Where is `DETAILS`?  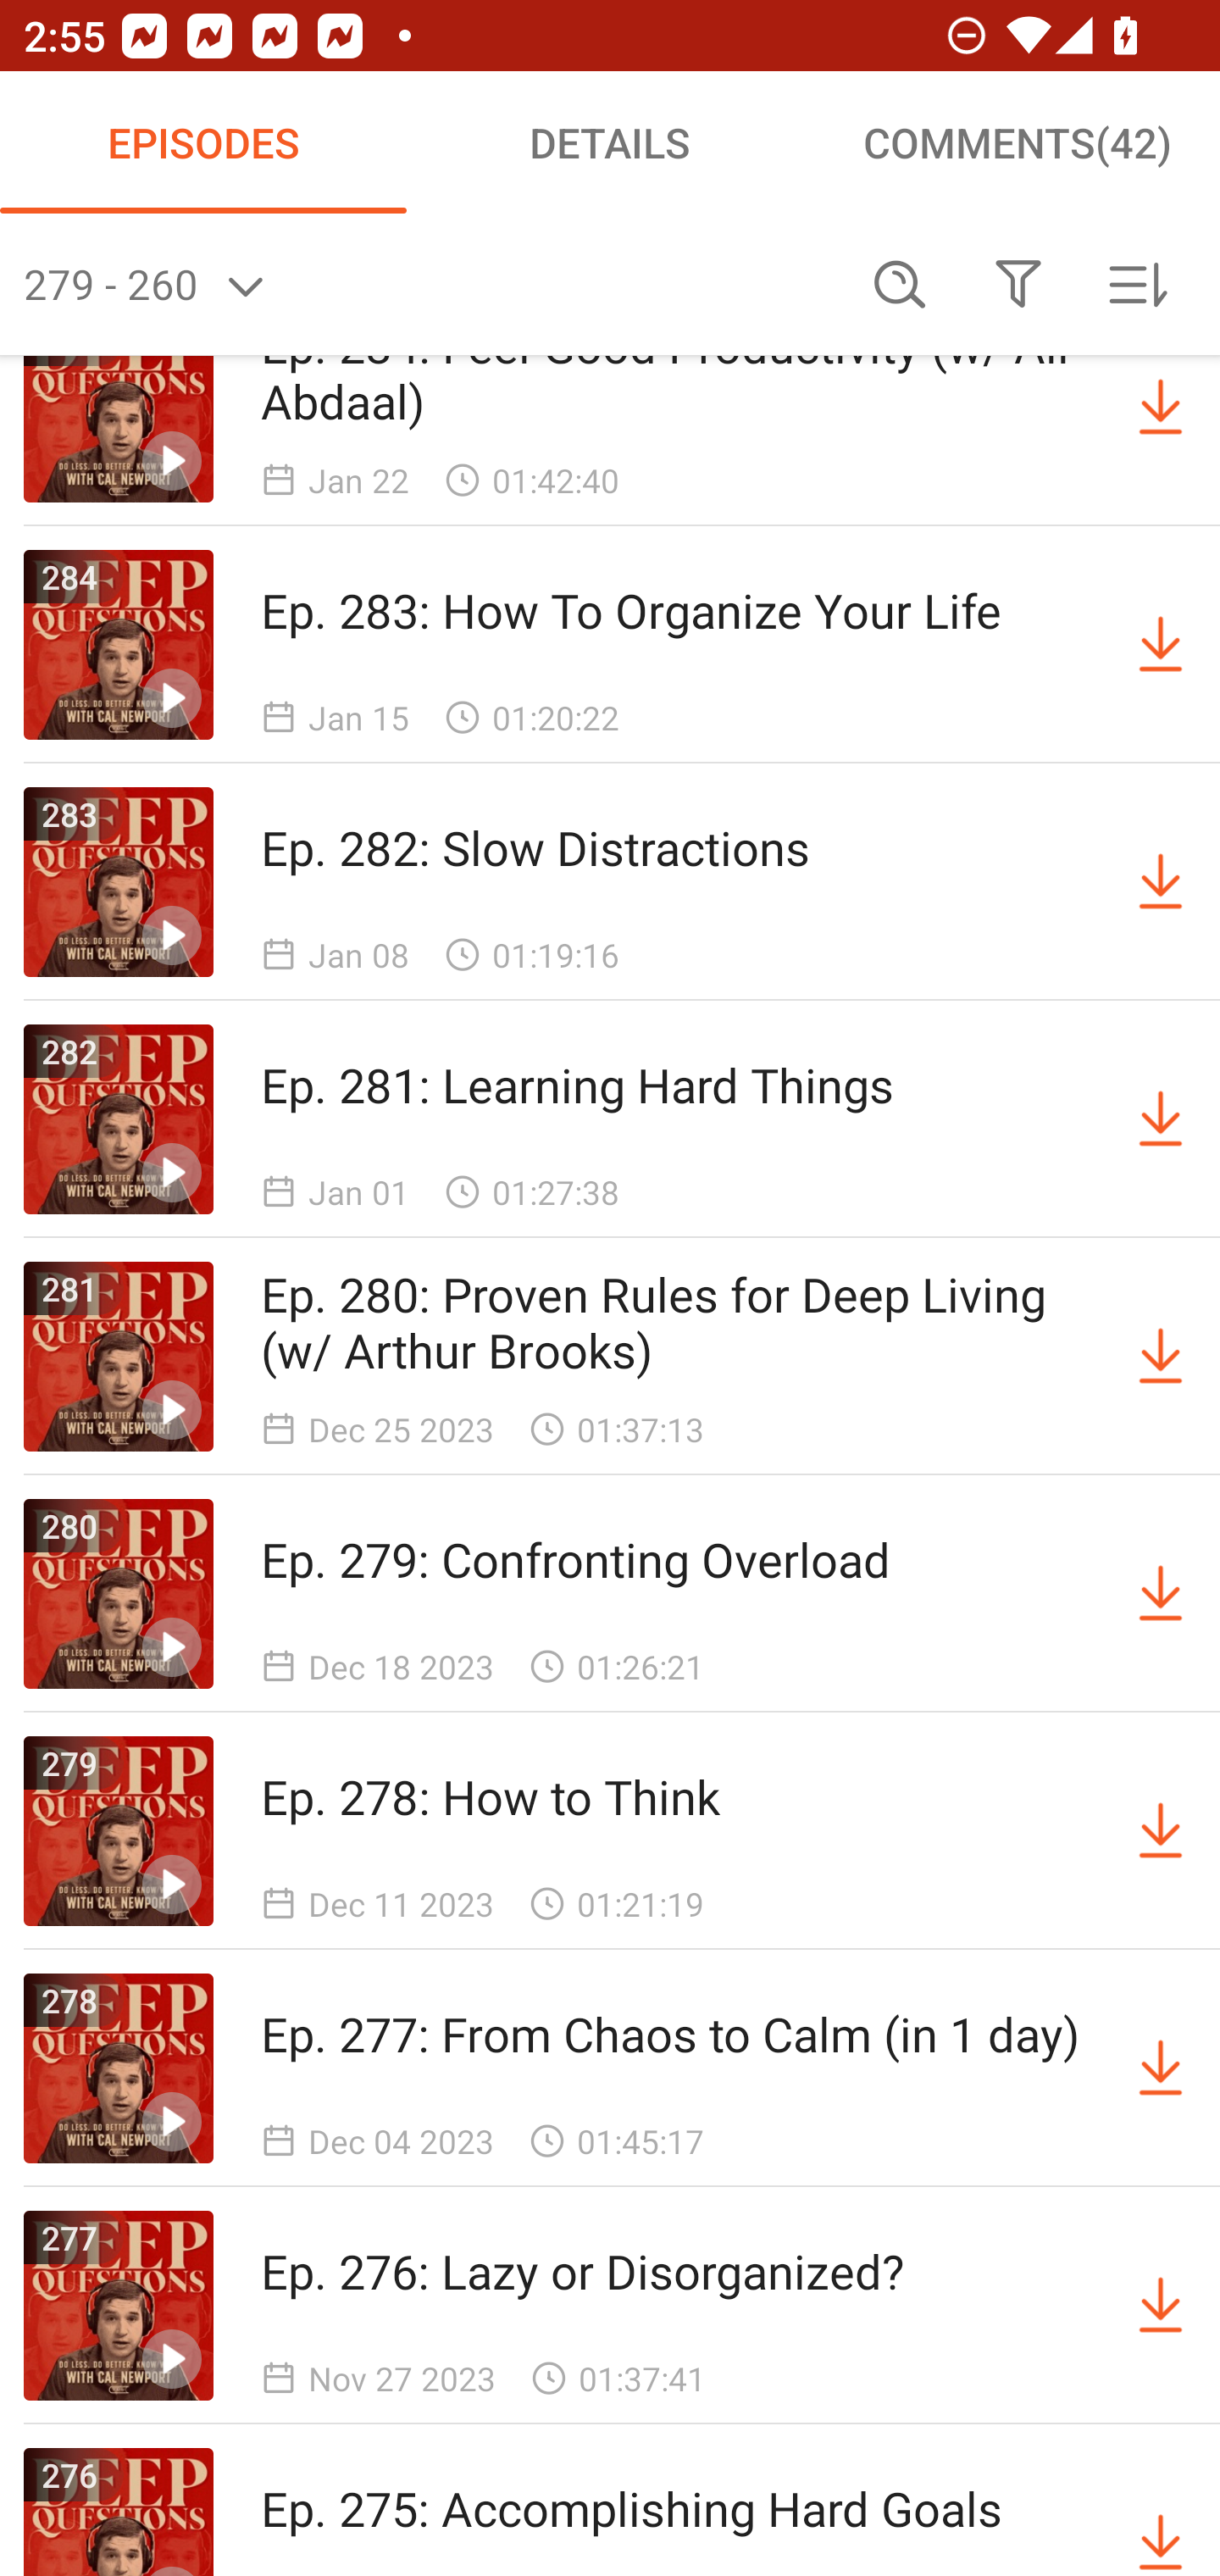
DETAILS is located at coordinates (610, 142).